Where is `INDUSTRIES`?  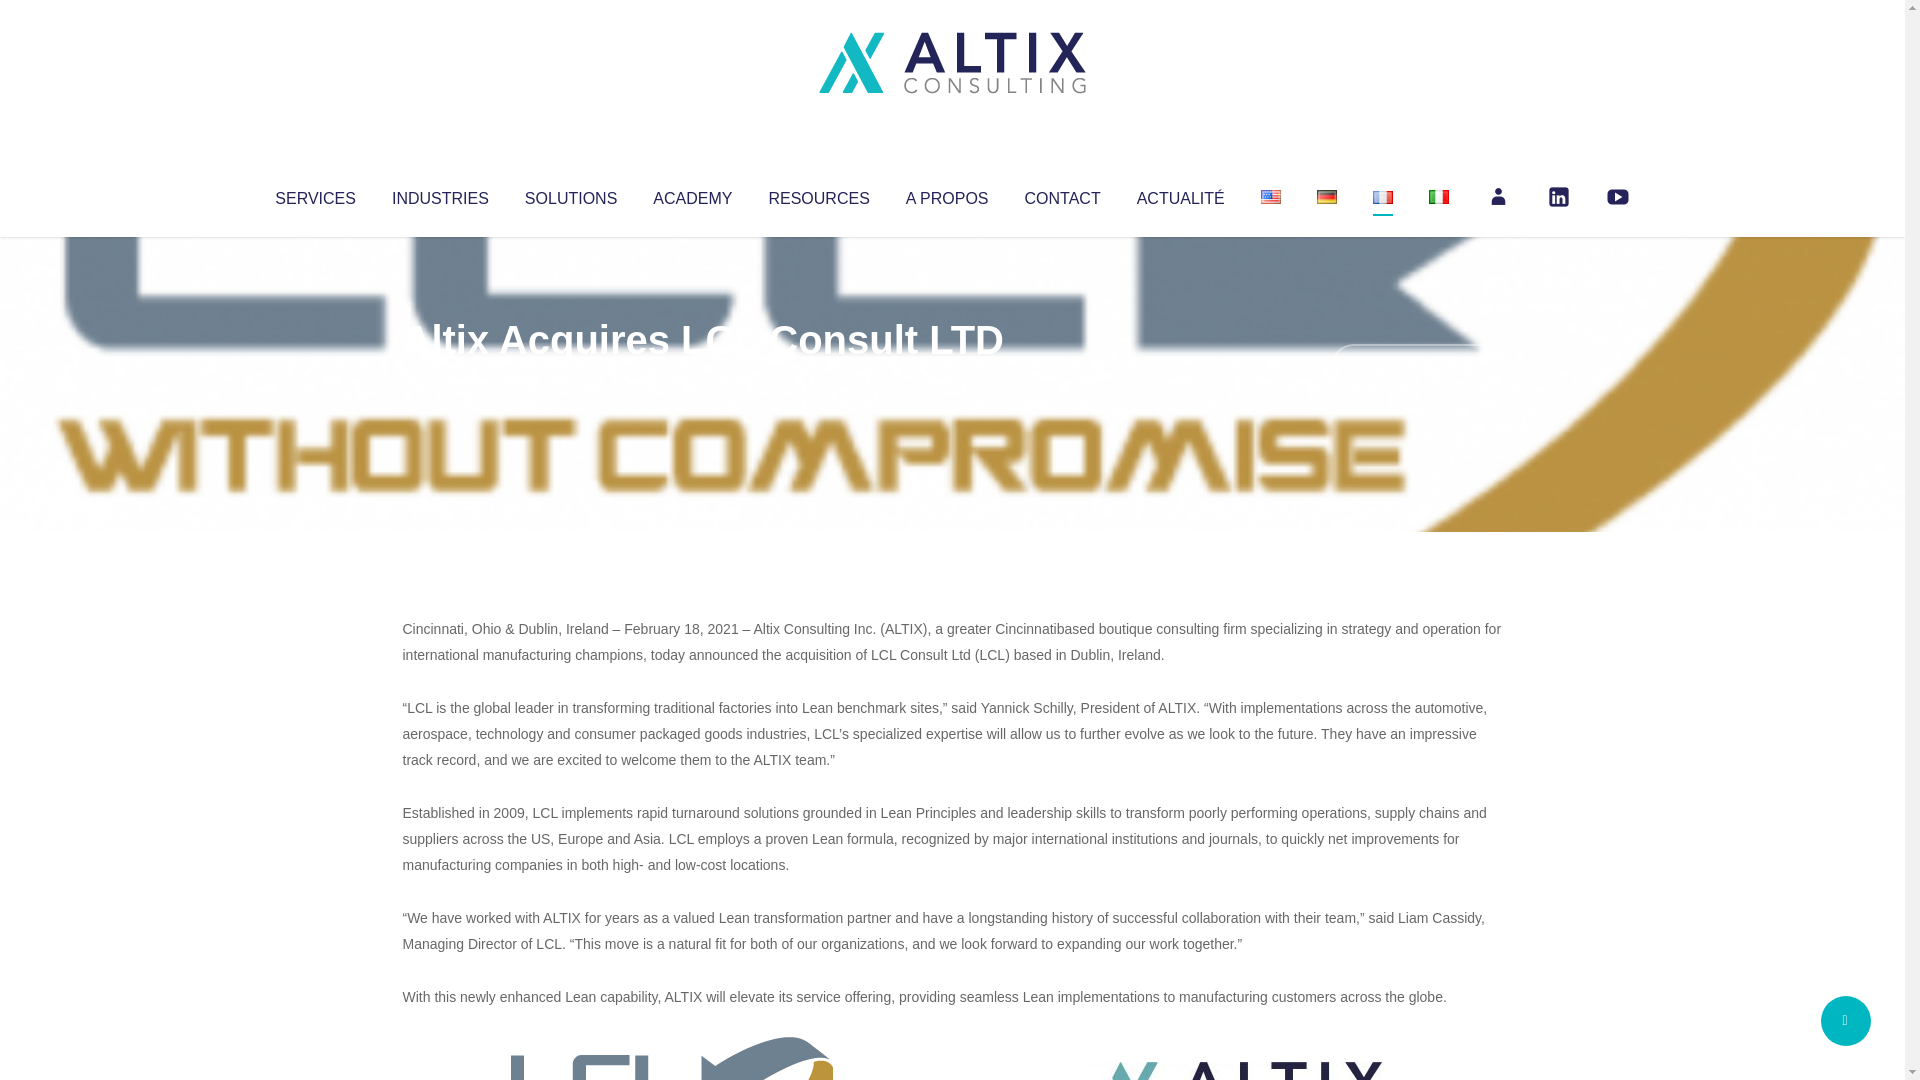
INDUSTRIES is located at coordinates (440, 194).